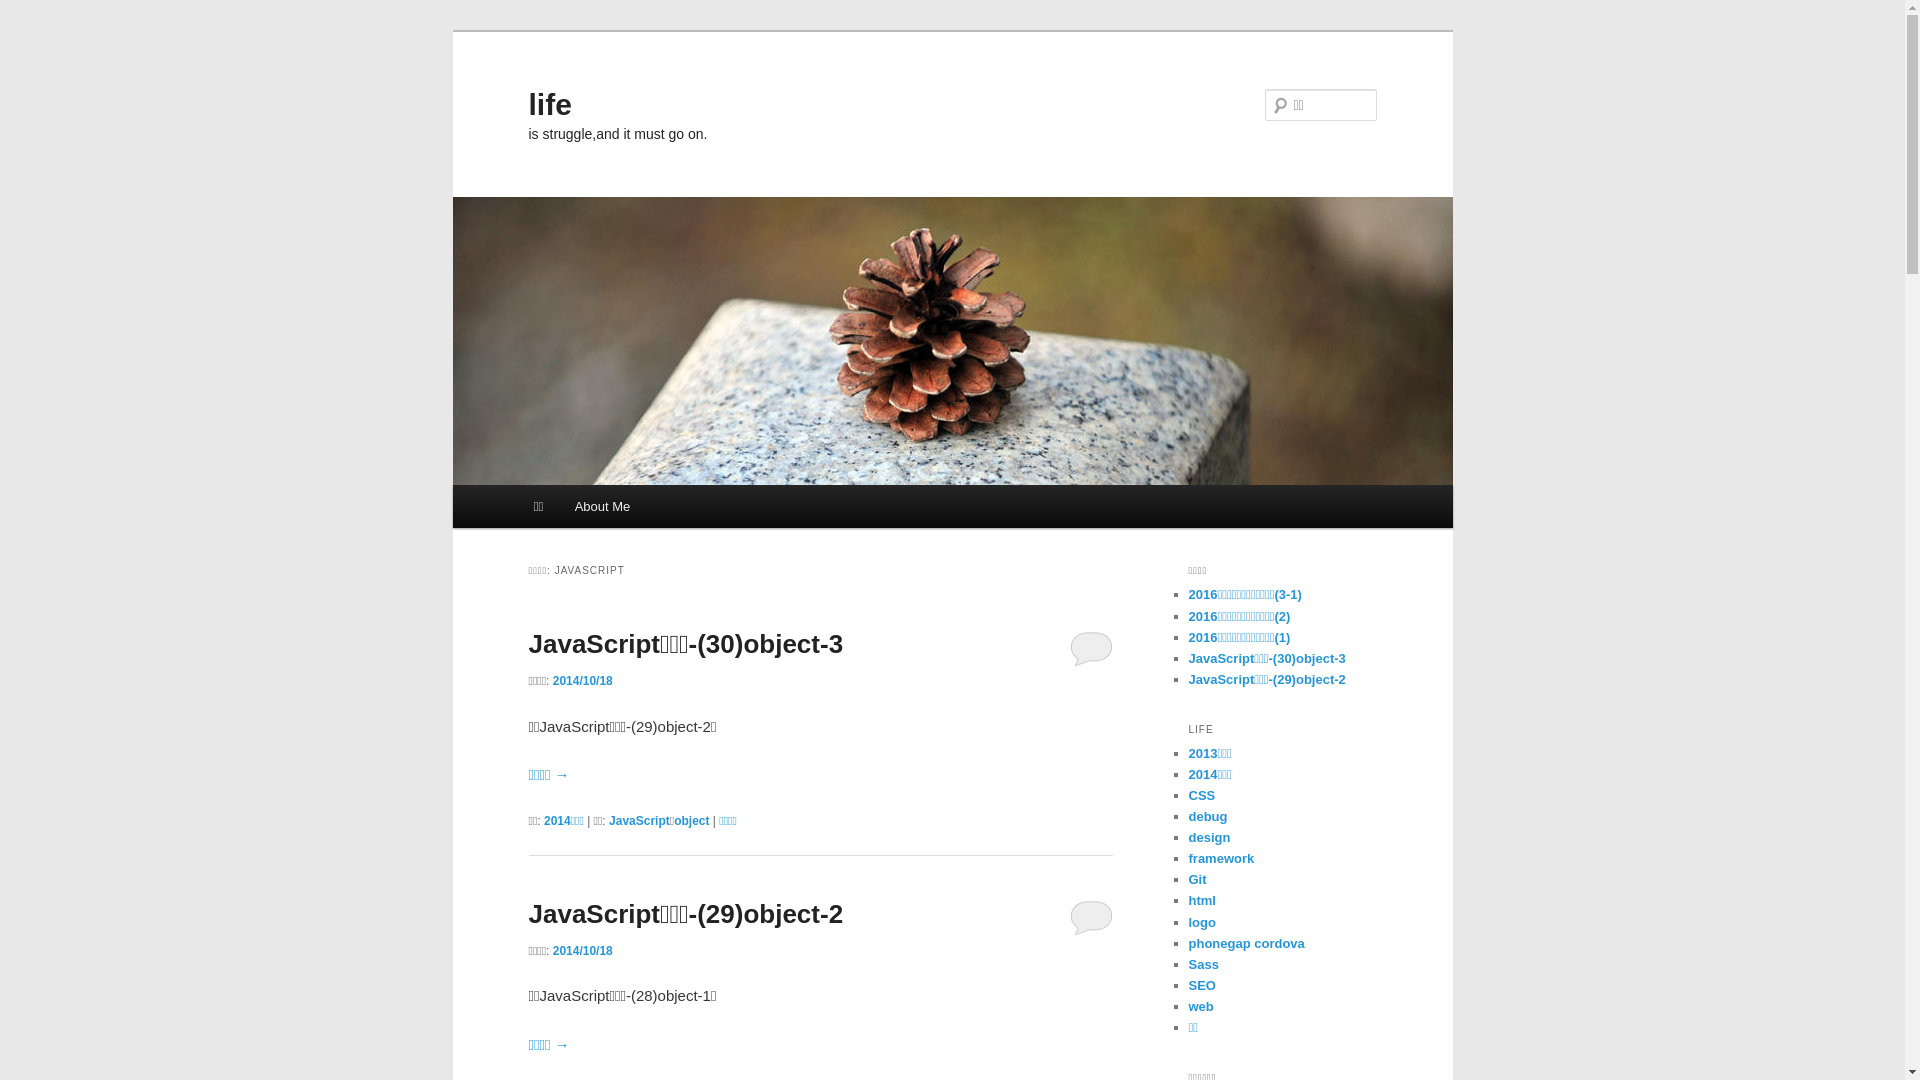  Describe the element at coordinates (602, 506) in the screenshot. I see `About Me` at that location.